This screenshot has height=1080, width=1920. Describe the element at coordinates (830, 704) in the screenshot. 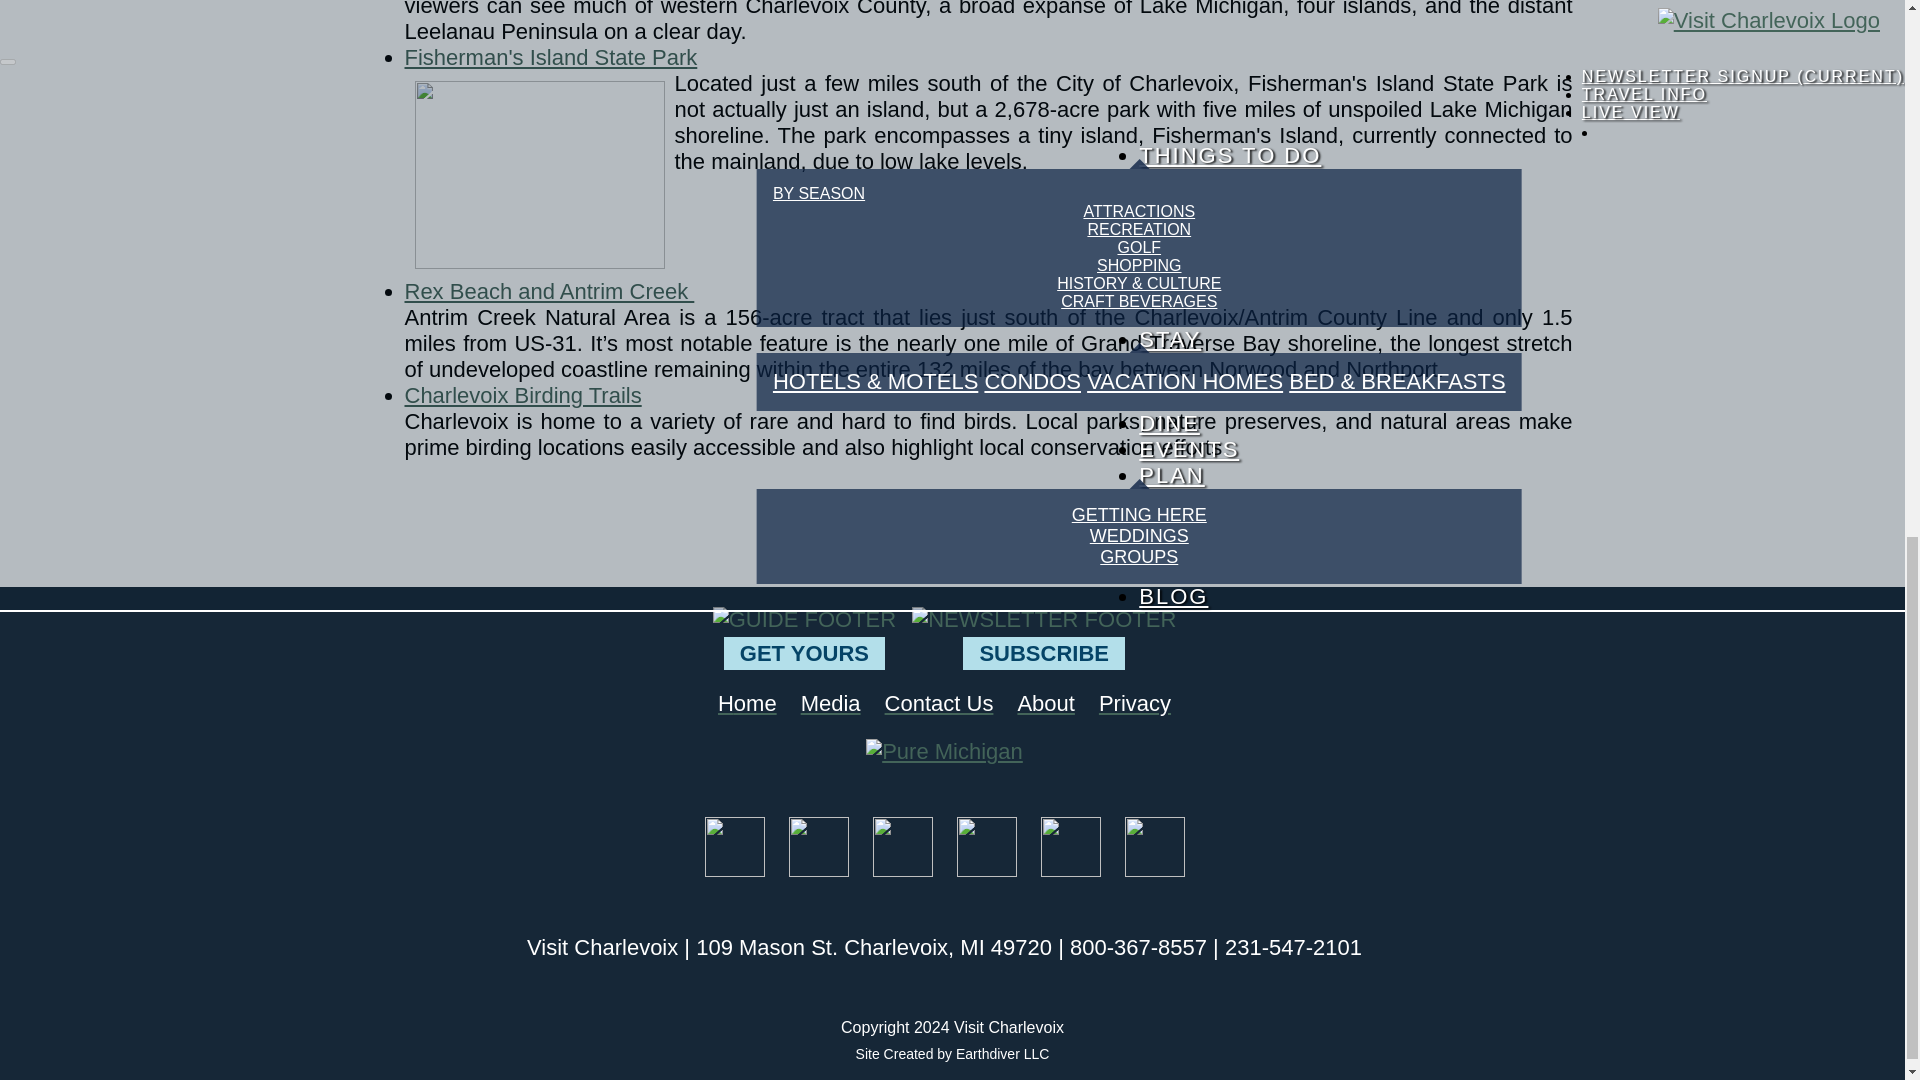

I see `Media` at that location.